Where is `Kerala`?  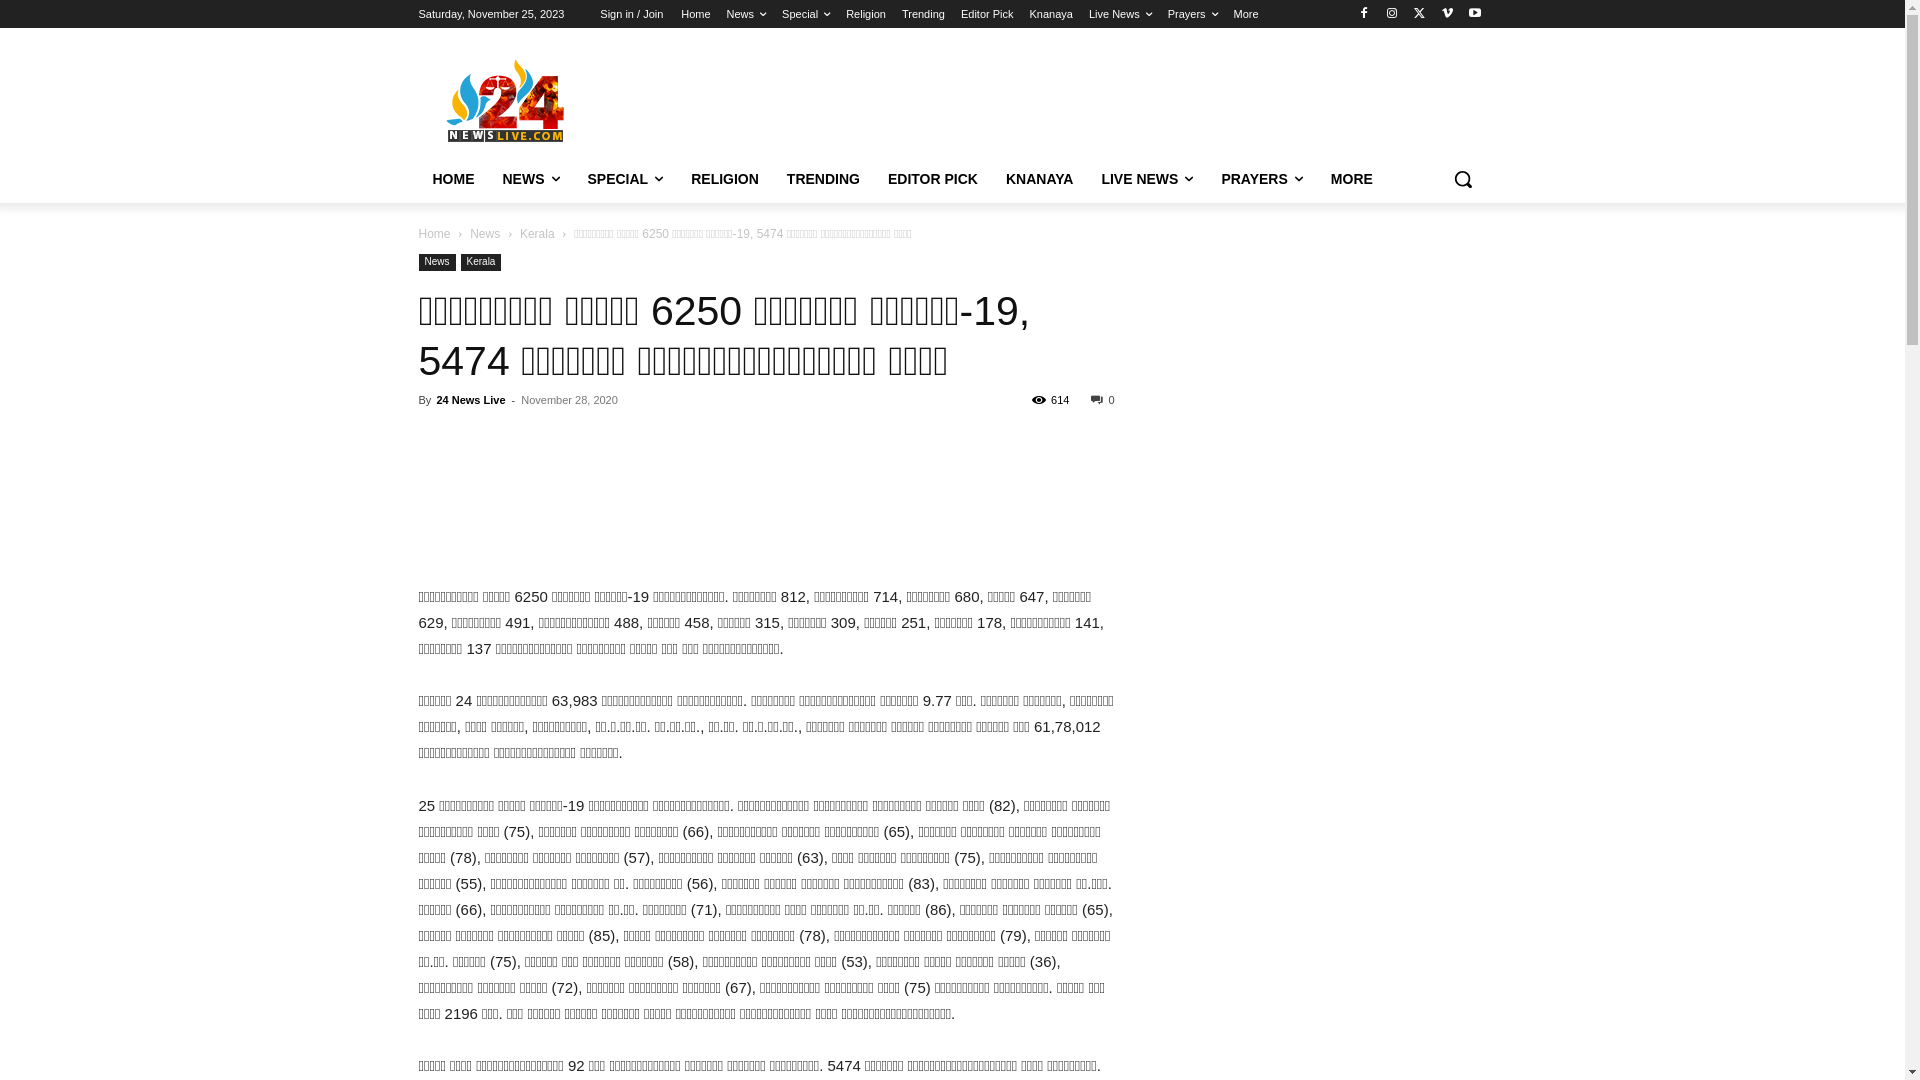
Kerala is located at coordinates (482, 262).